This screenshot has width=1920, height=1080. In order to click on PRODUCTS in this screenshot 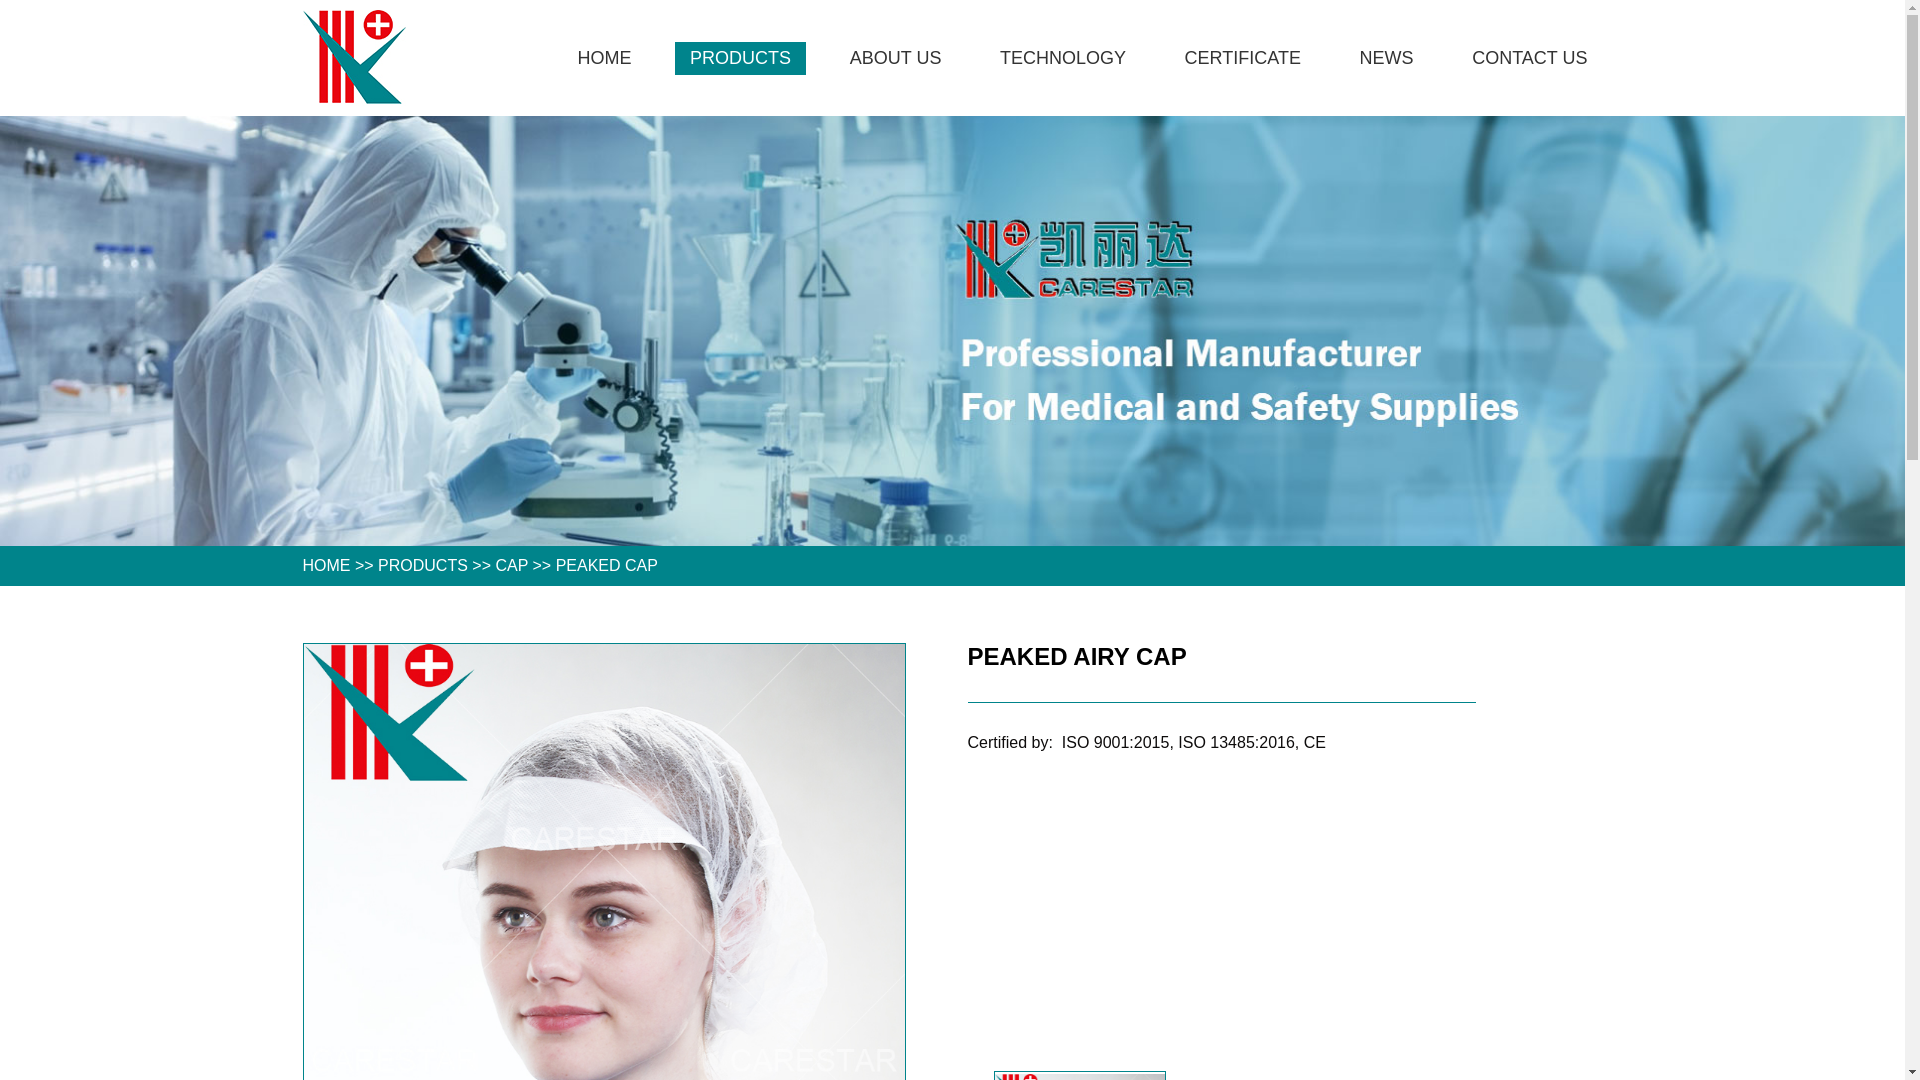, I will do `click(740, 58)`.